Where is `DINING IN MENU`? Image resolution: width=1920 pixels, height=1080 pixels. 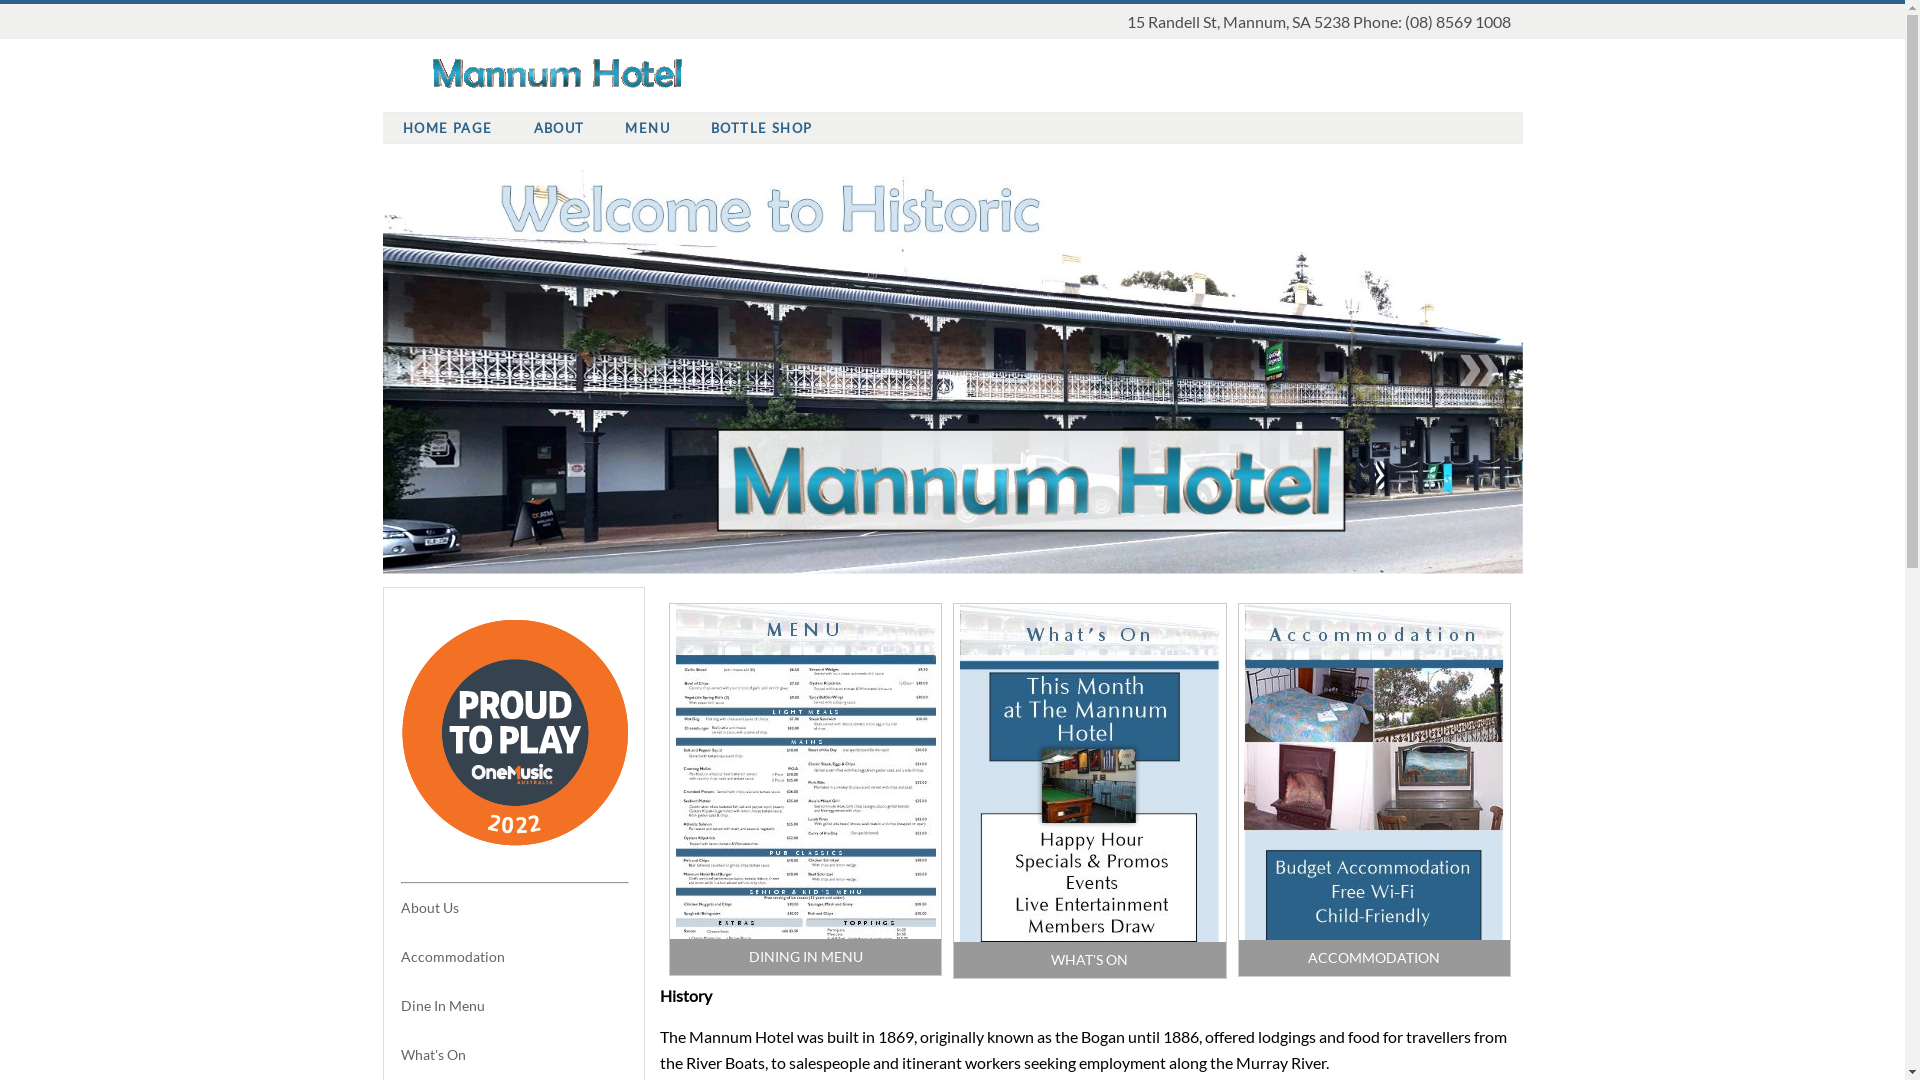 DINING IN MENU is located at coordinates (806, 956).